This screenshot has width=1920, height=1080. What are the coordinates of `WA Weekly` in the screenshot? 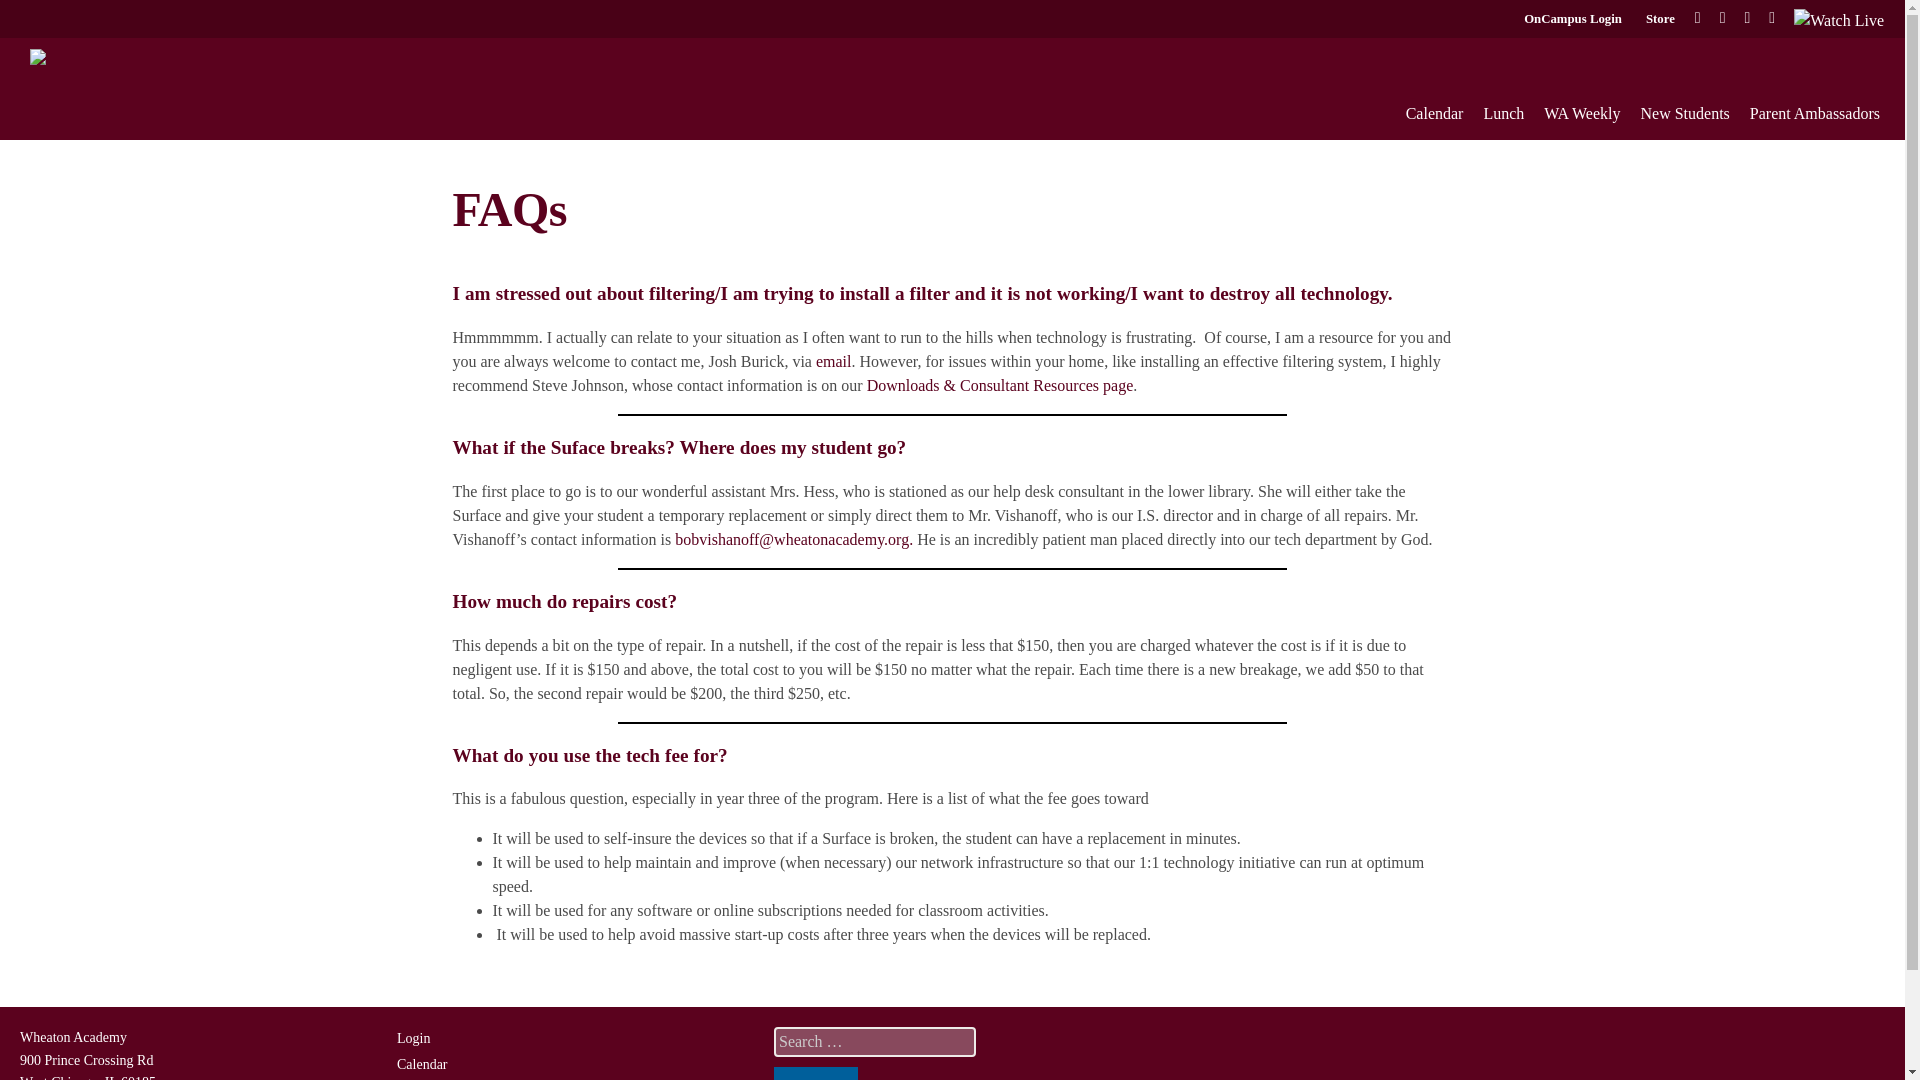 It's located at (1582, 114).